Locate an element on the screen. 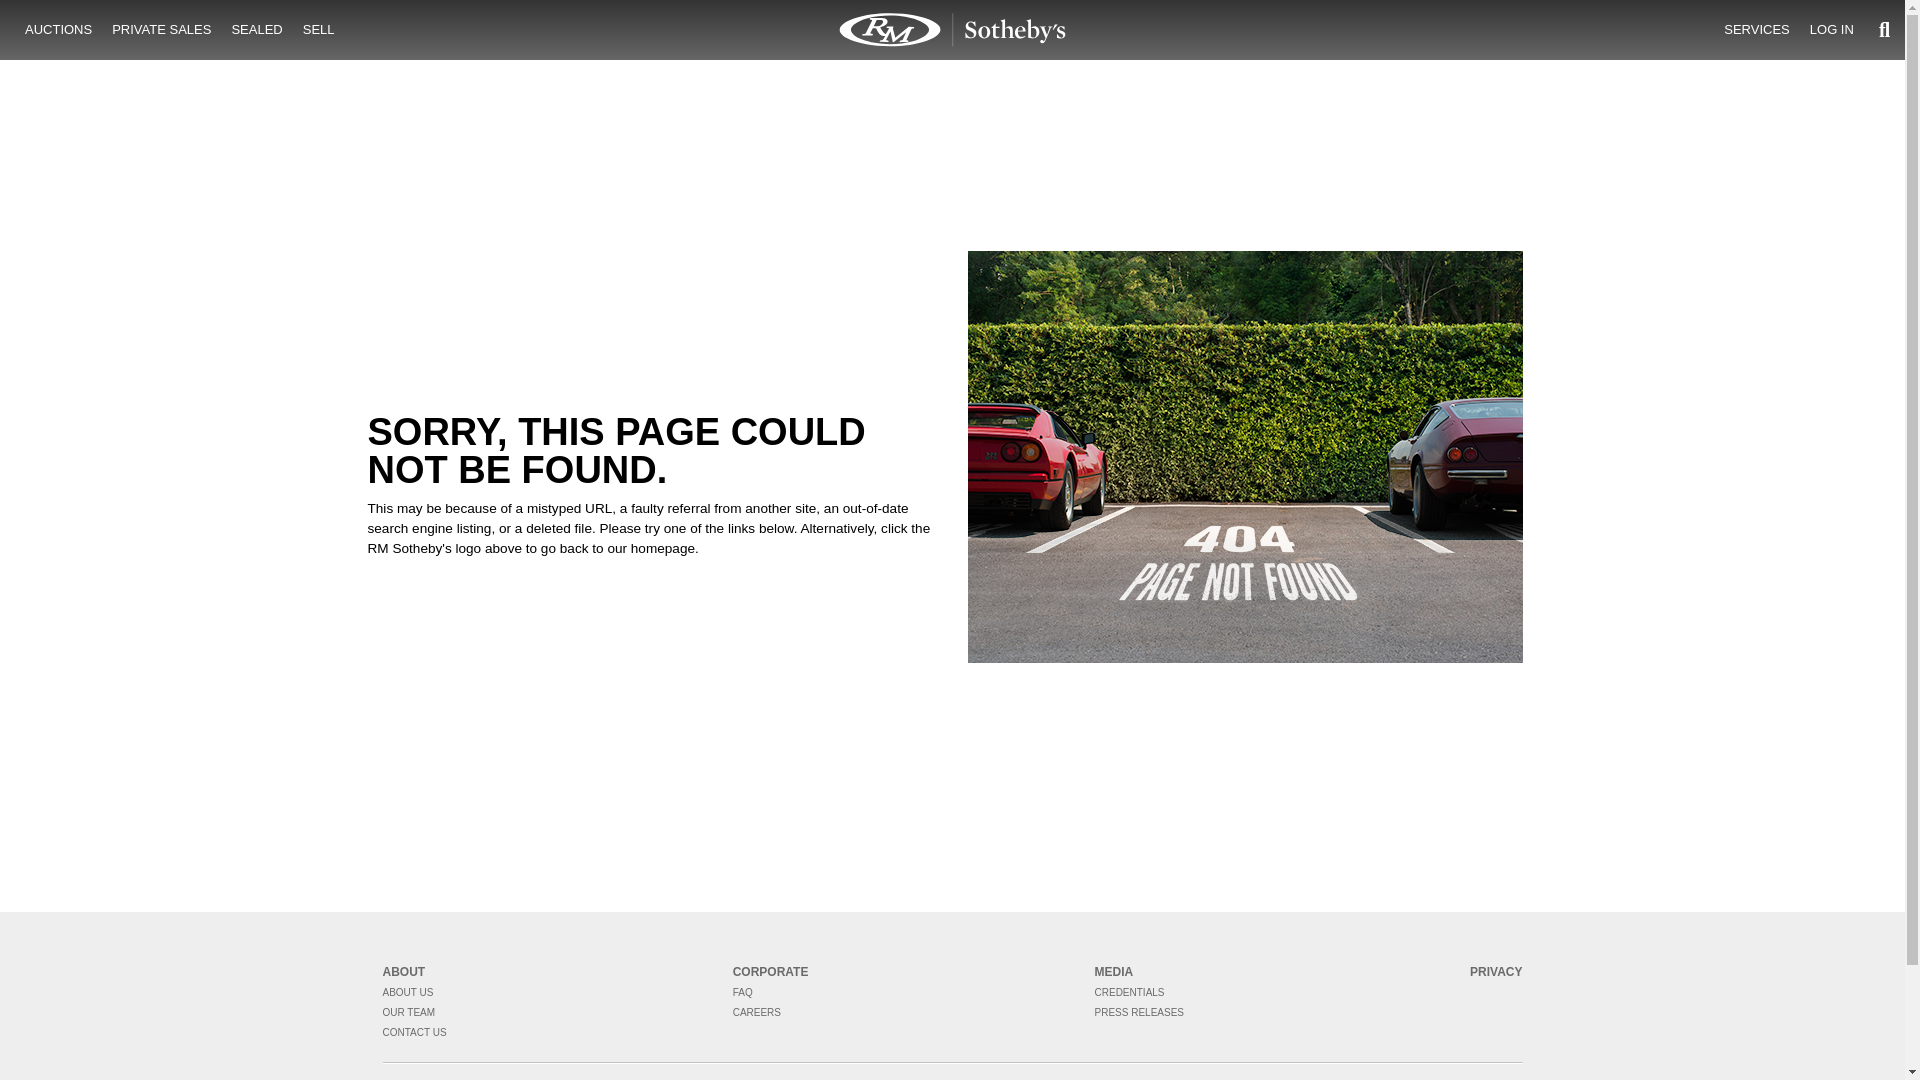 The width and height of the screenshot is (1920, 1080). SEALED is located at coordinates (256, 30).